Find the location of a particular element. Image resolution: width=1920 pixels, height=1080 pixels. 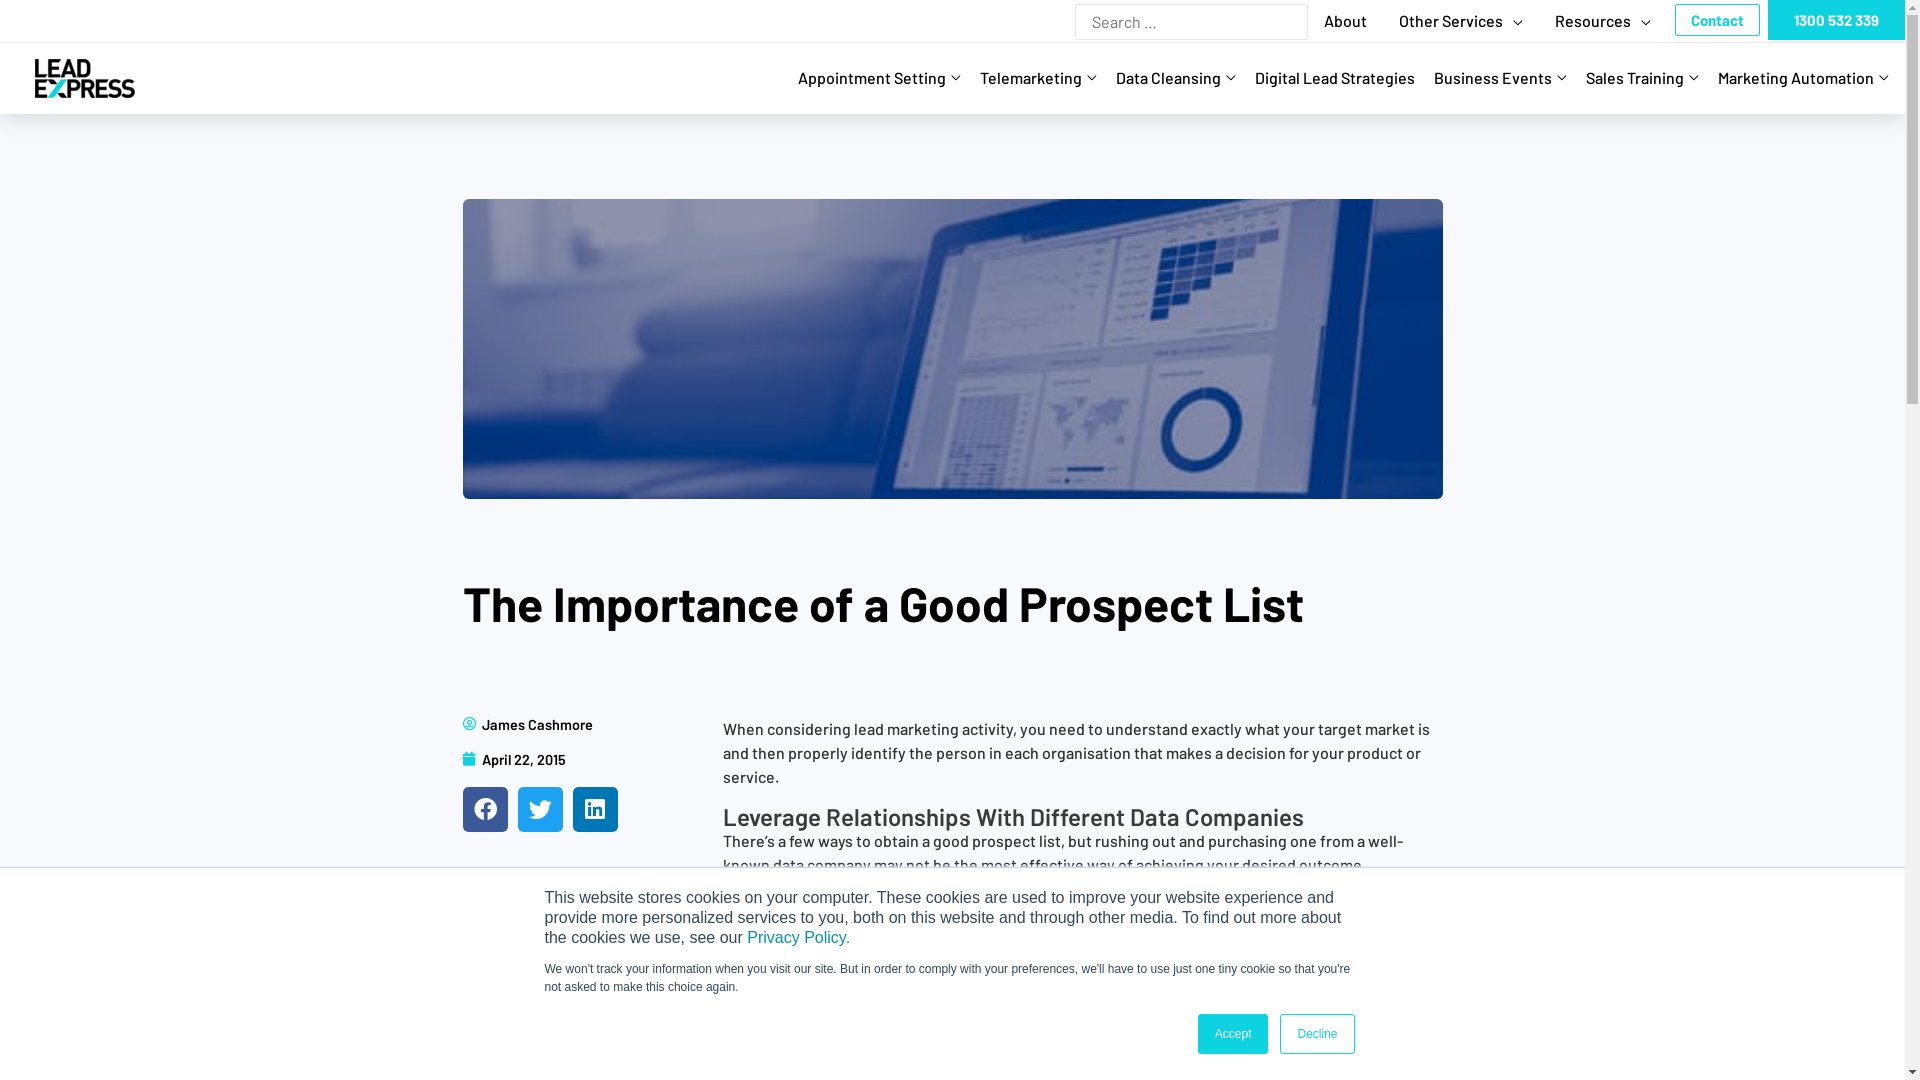

Marketing Automation is located at coordinates (1810, 78).